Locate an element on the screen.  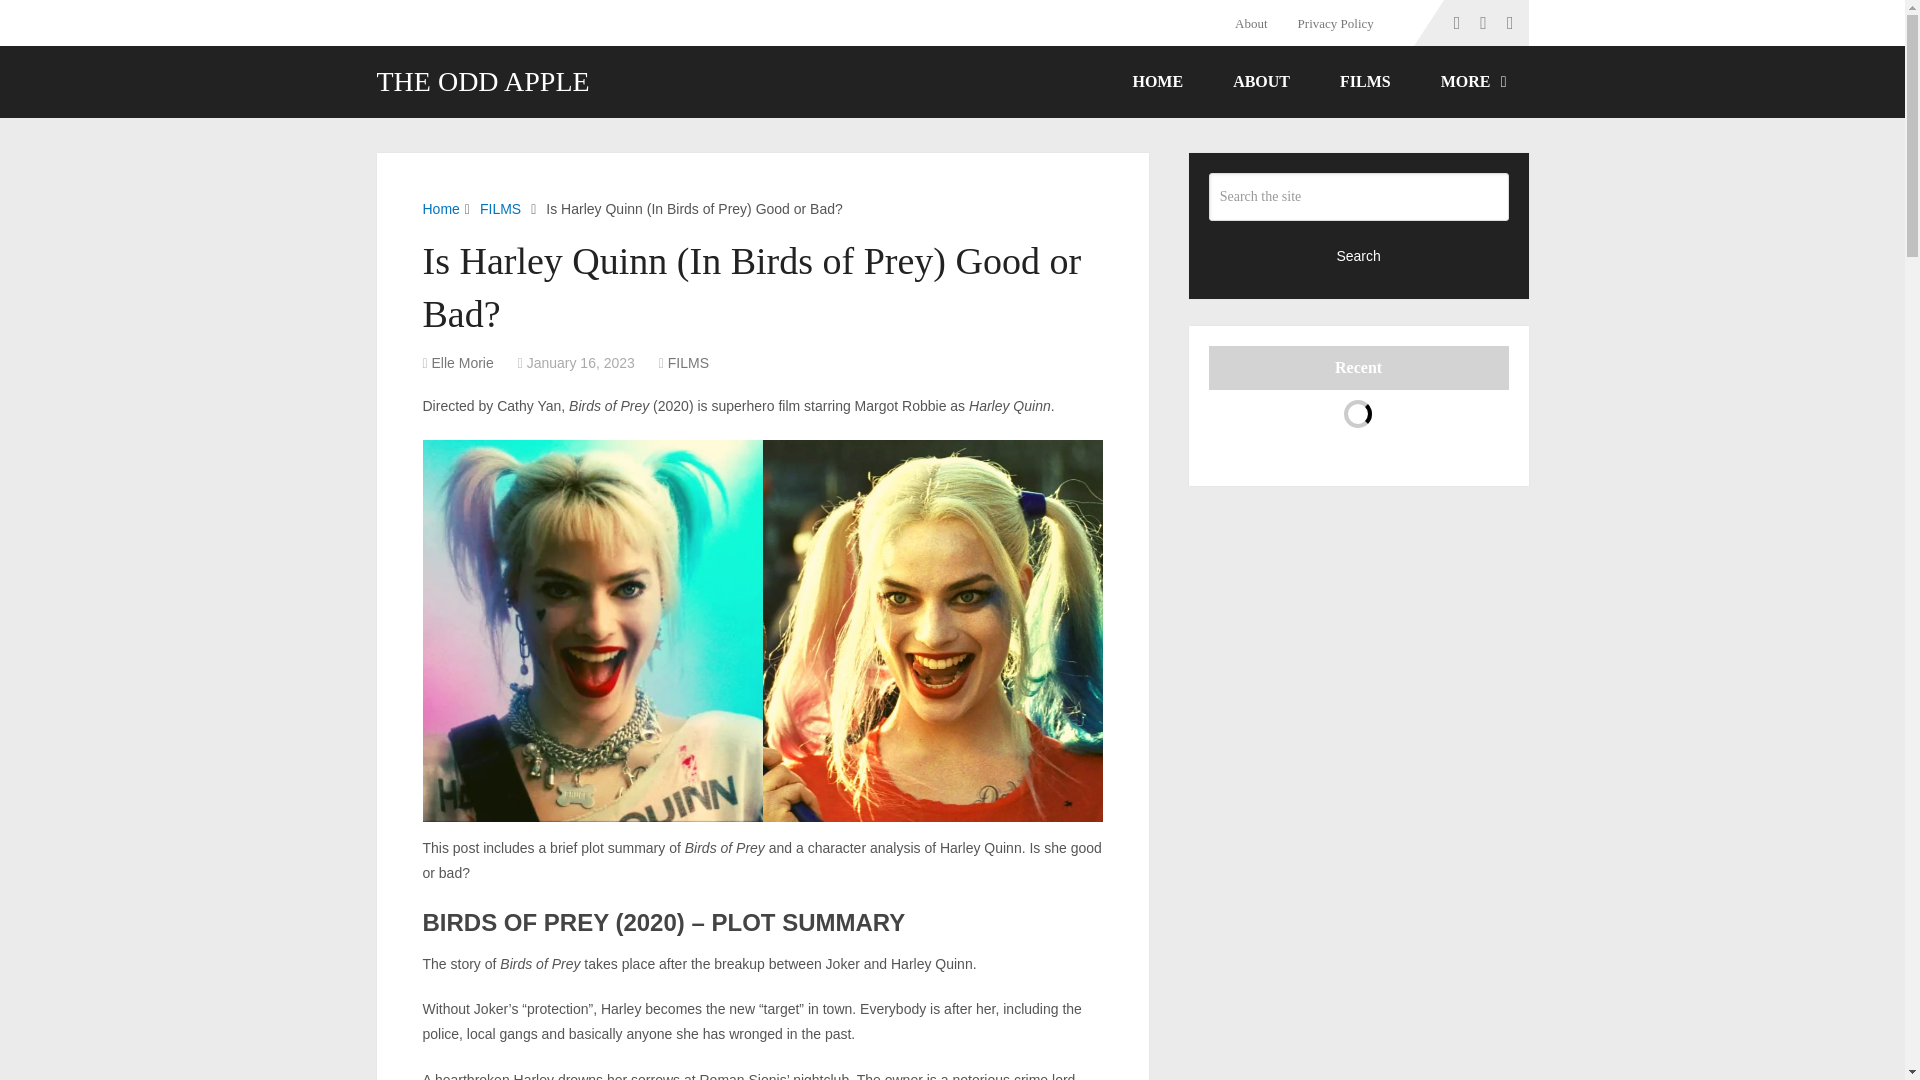
MORE is located at coordinates (1472, 82).